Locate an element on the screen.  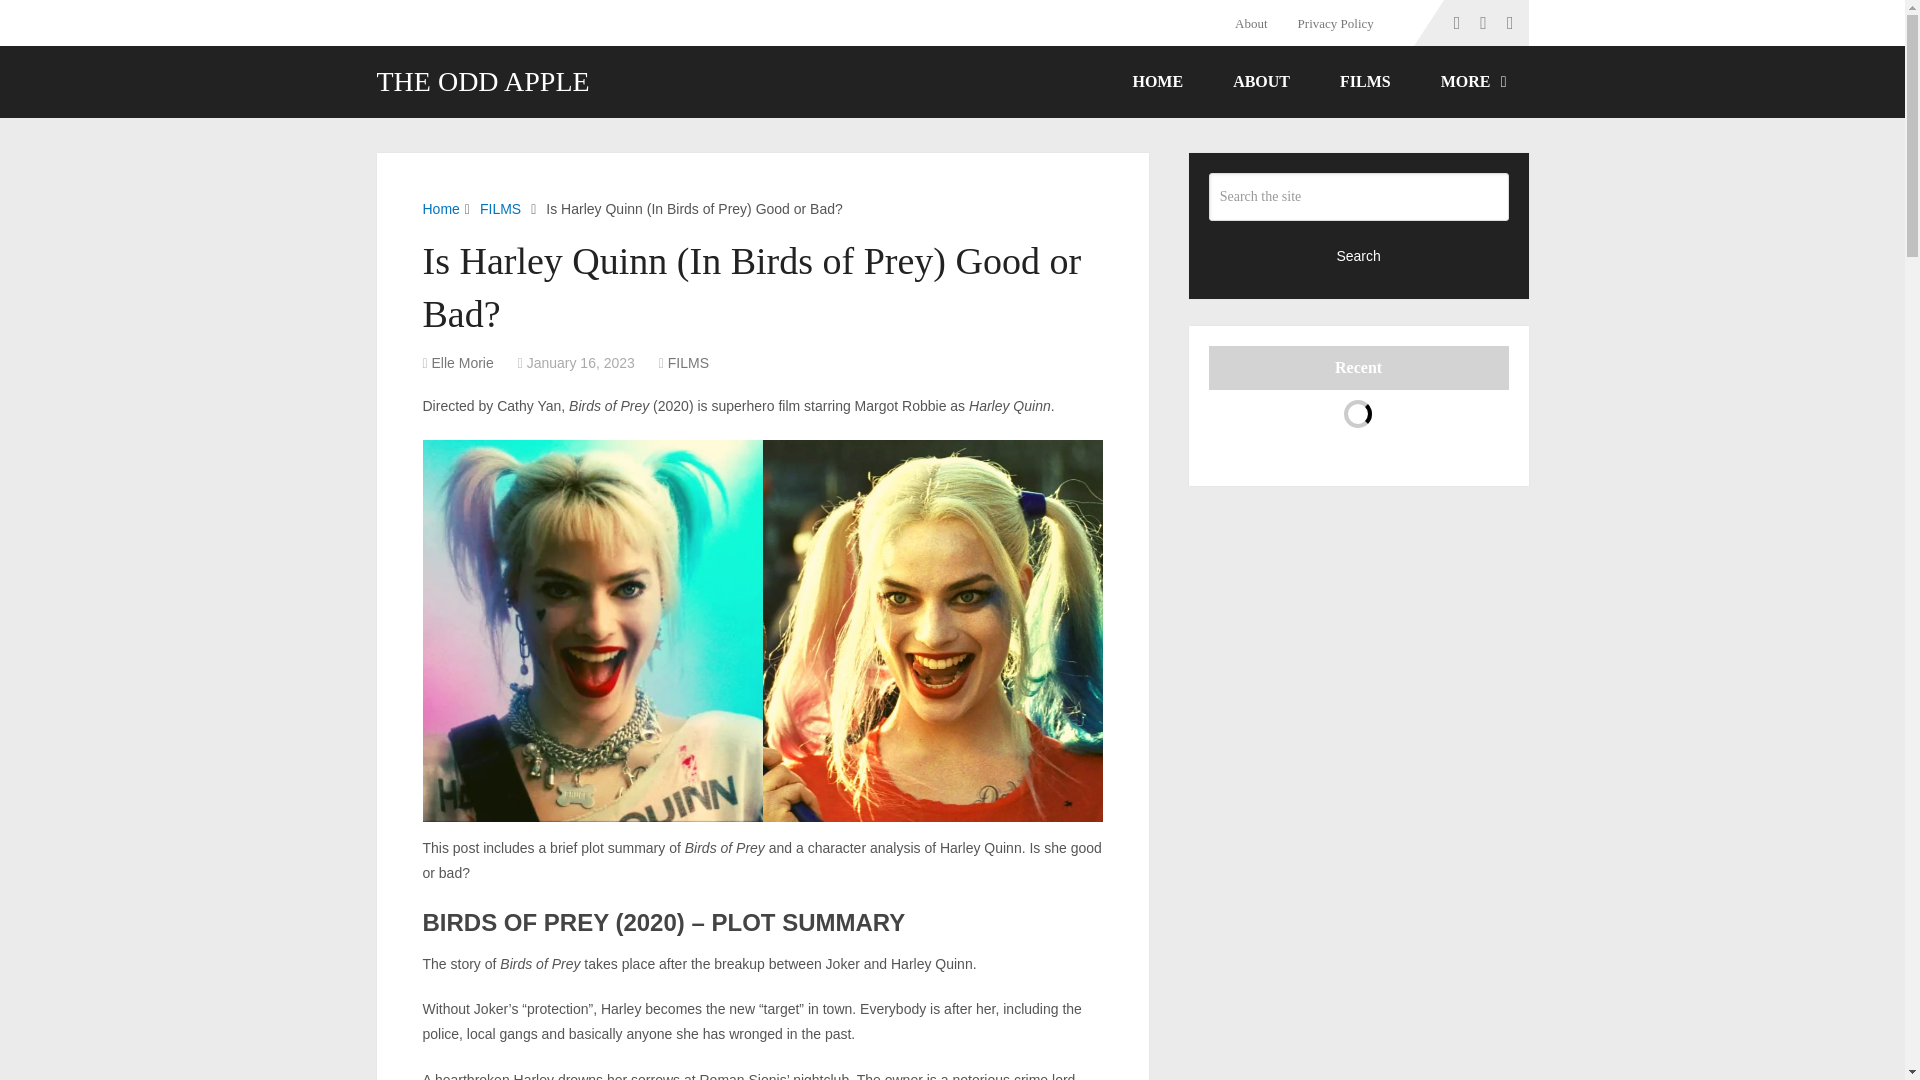
MORE is located at coordinates (1472, 82).